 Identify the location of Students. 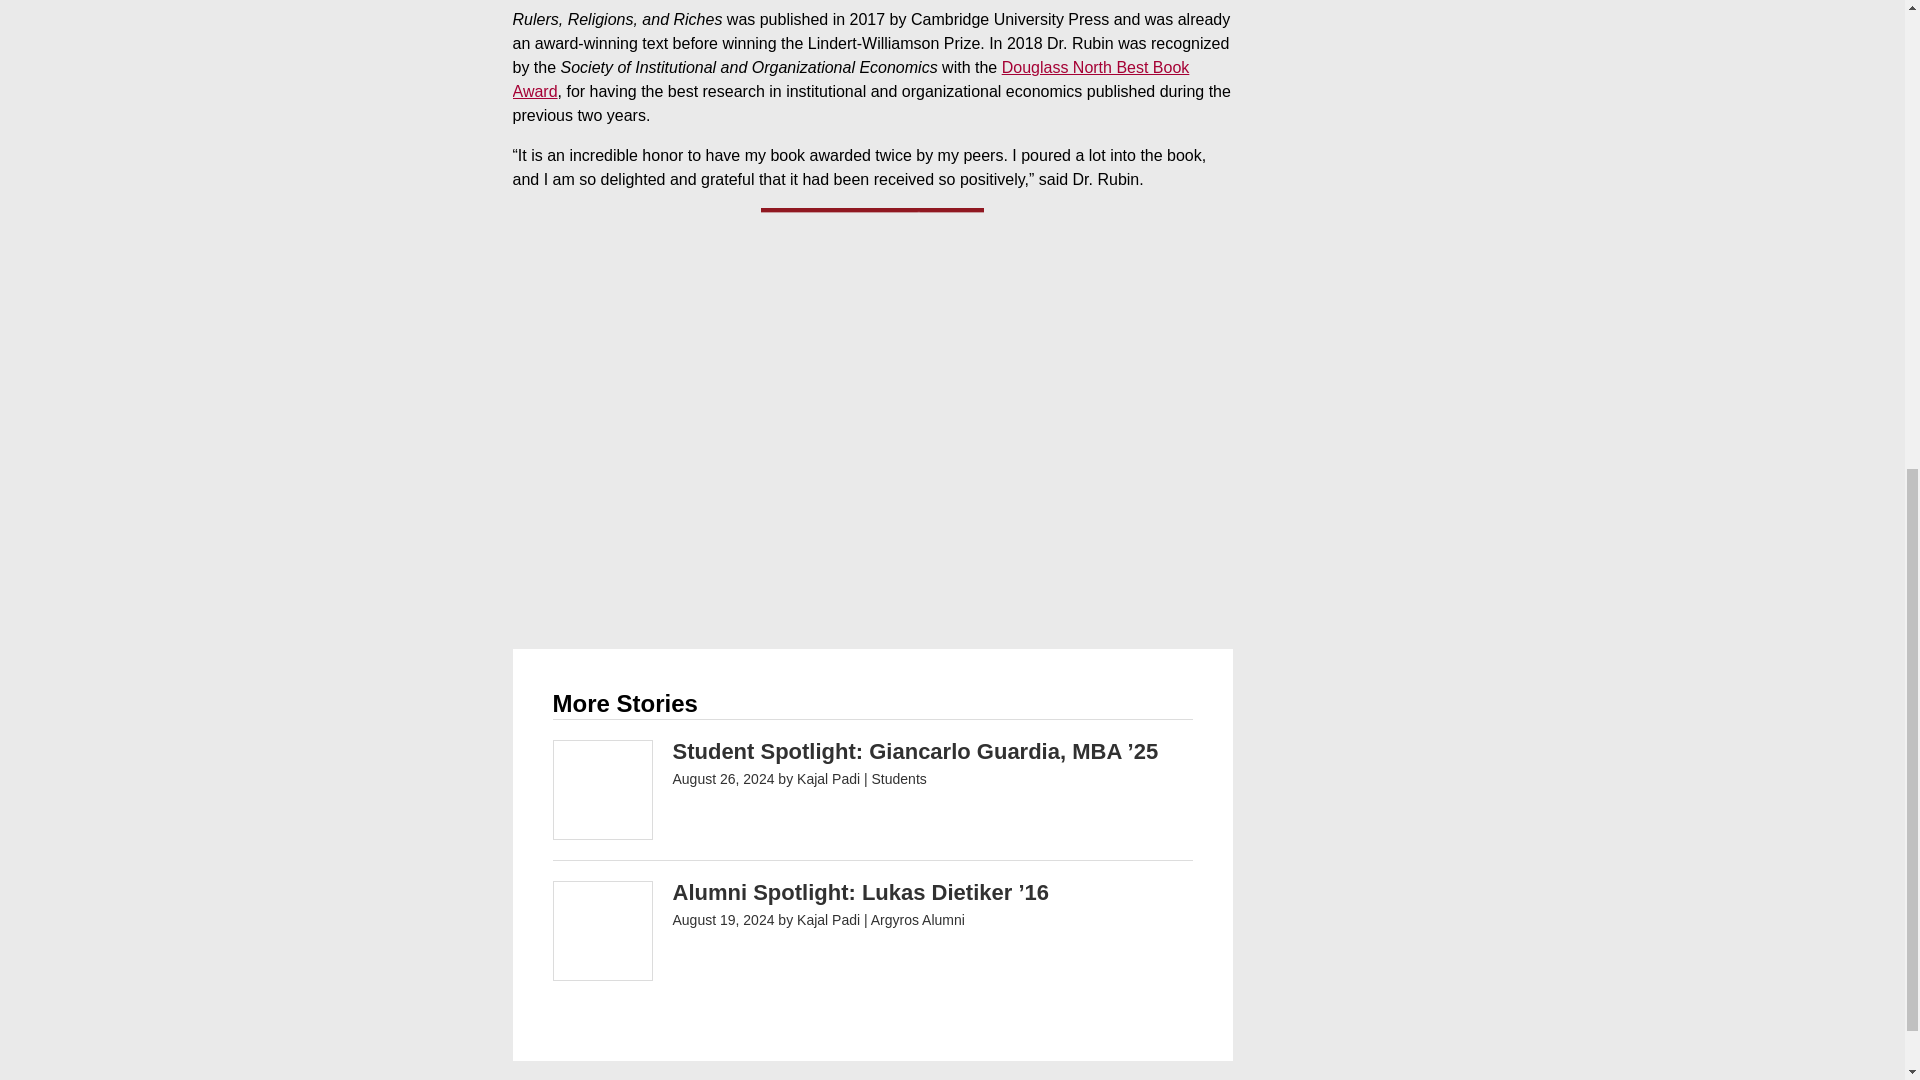
(899, 779).